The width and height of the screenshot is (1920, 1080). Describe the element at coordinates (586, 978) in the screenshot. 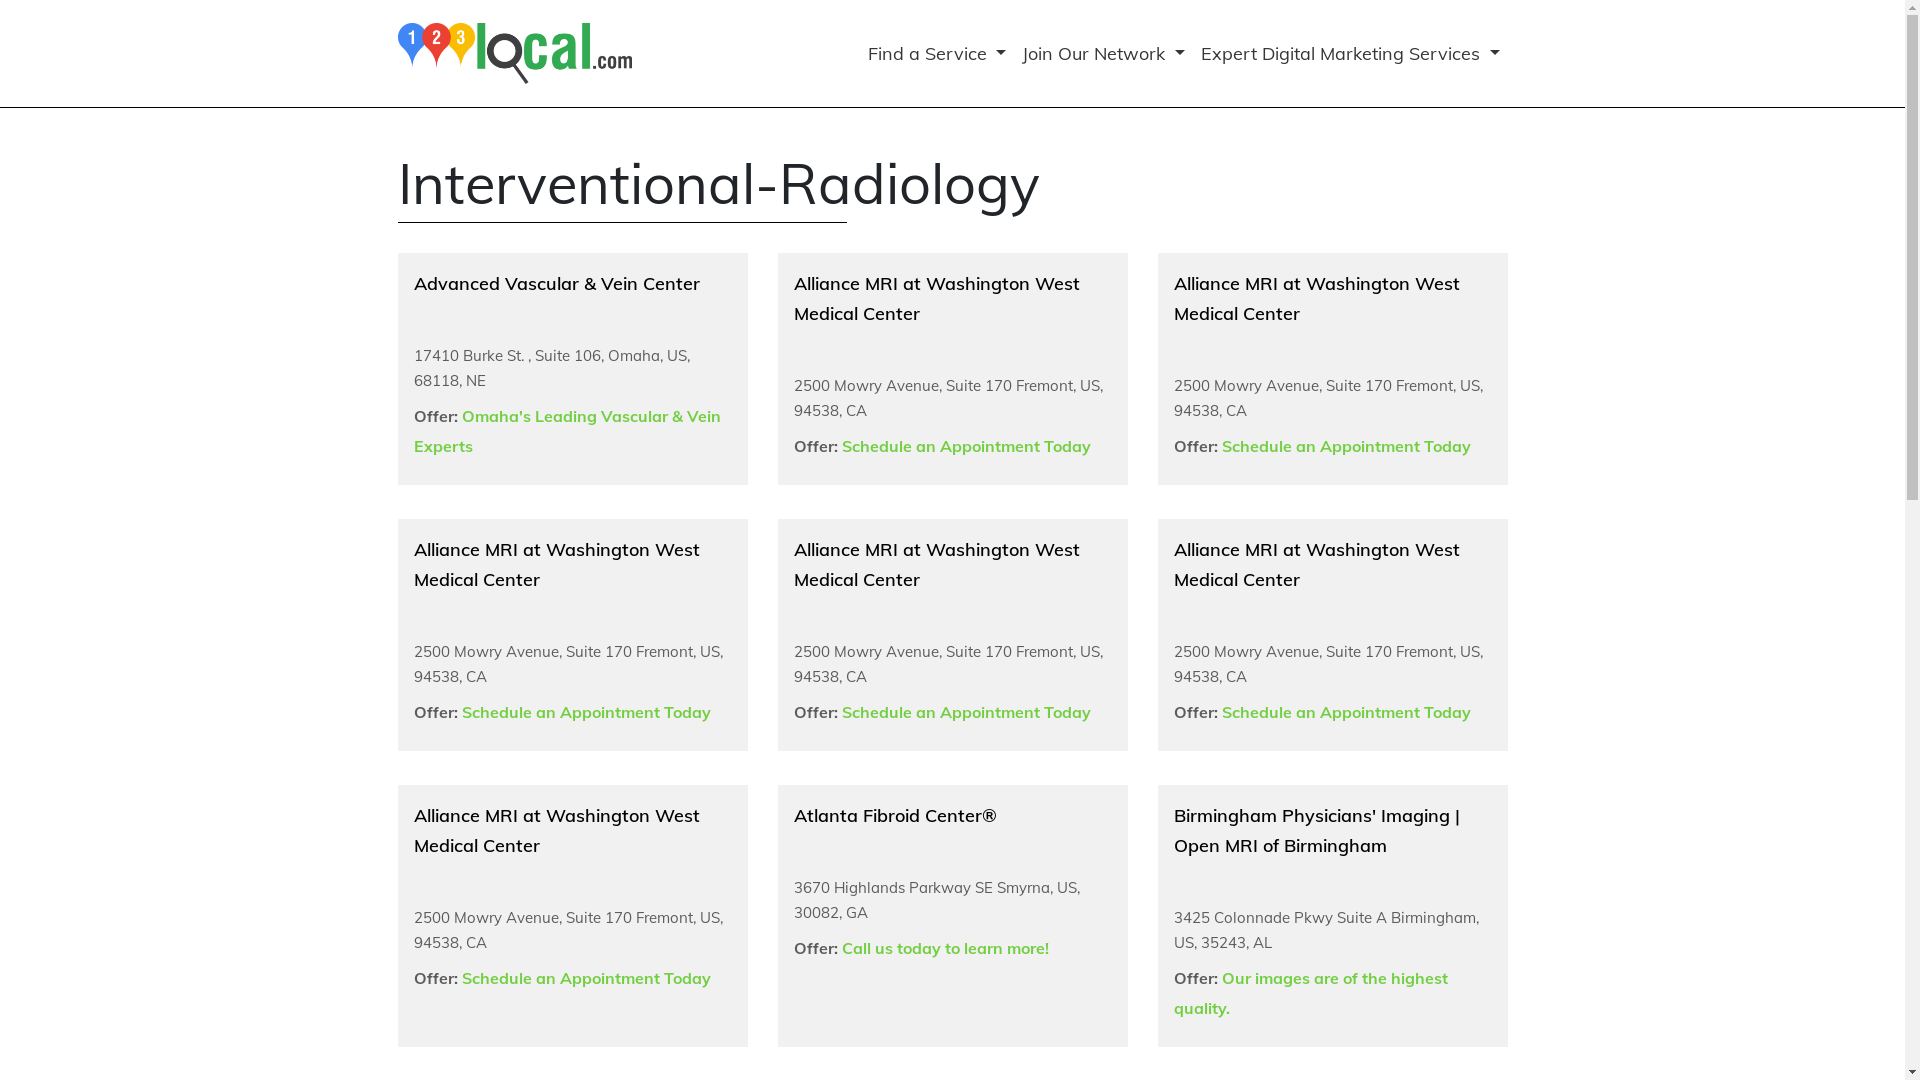

I see `Schedule an Appointment Today` at that location.